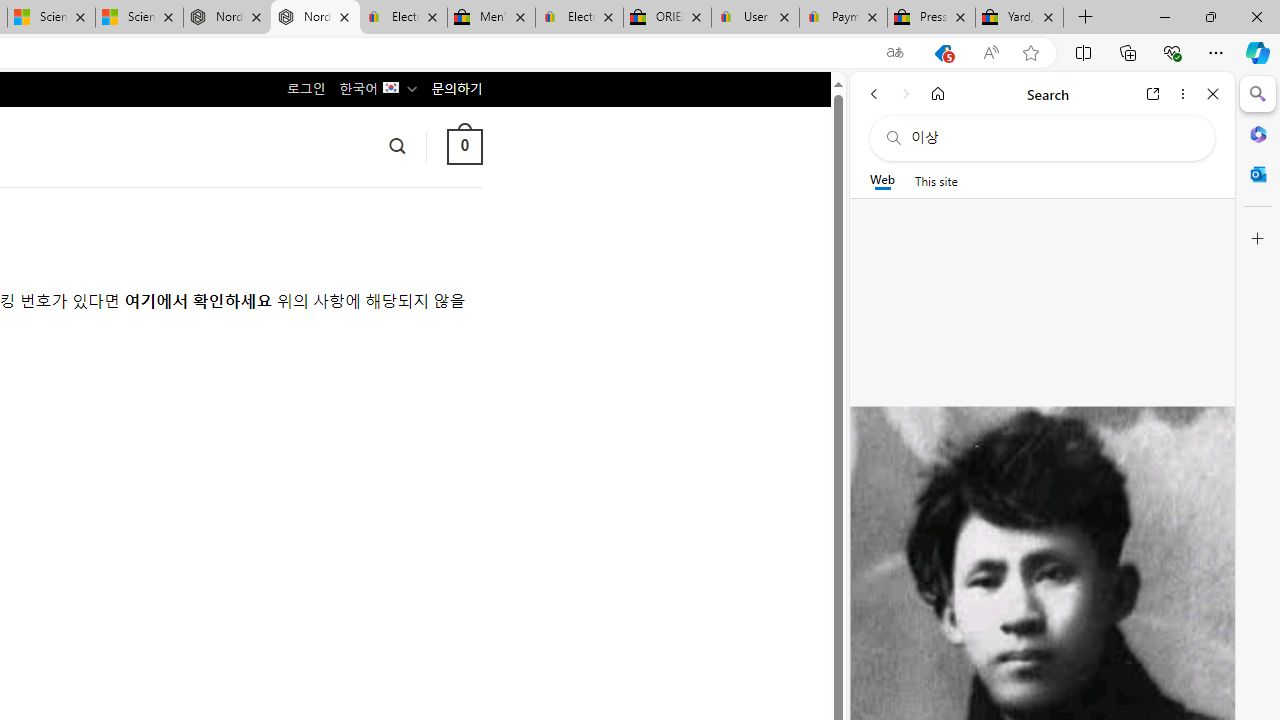  What do you see at coordinates (895, 53) in the screenshot?
I see `Show translate options` at bounding box center [895, 53].